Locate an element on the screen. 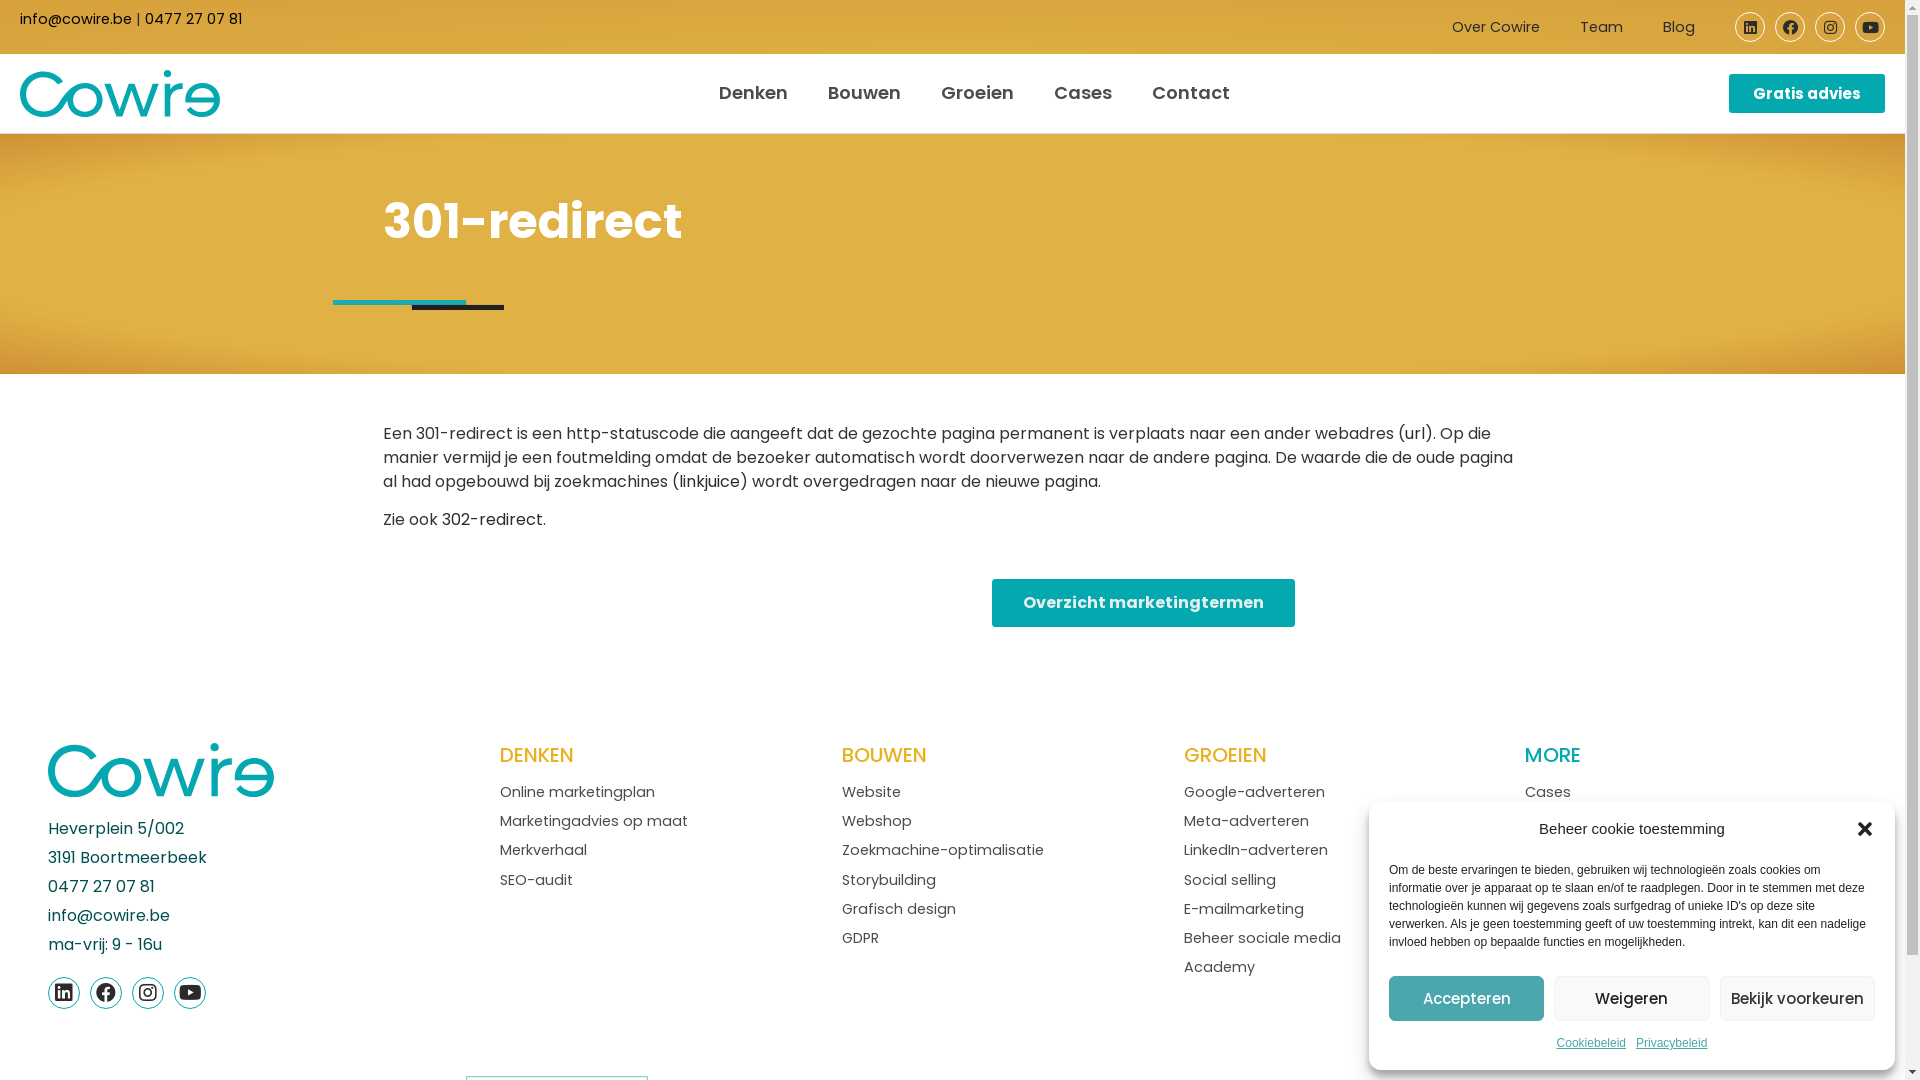  Social selling is located at coordinates (1230, 880).